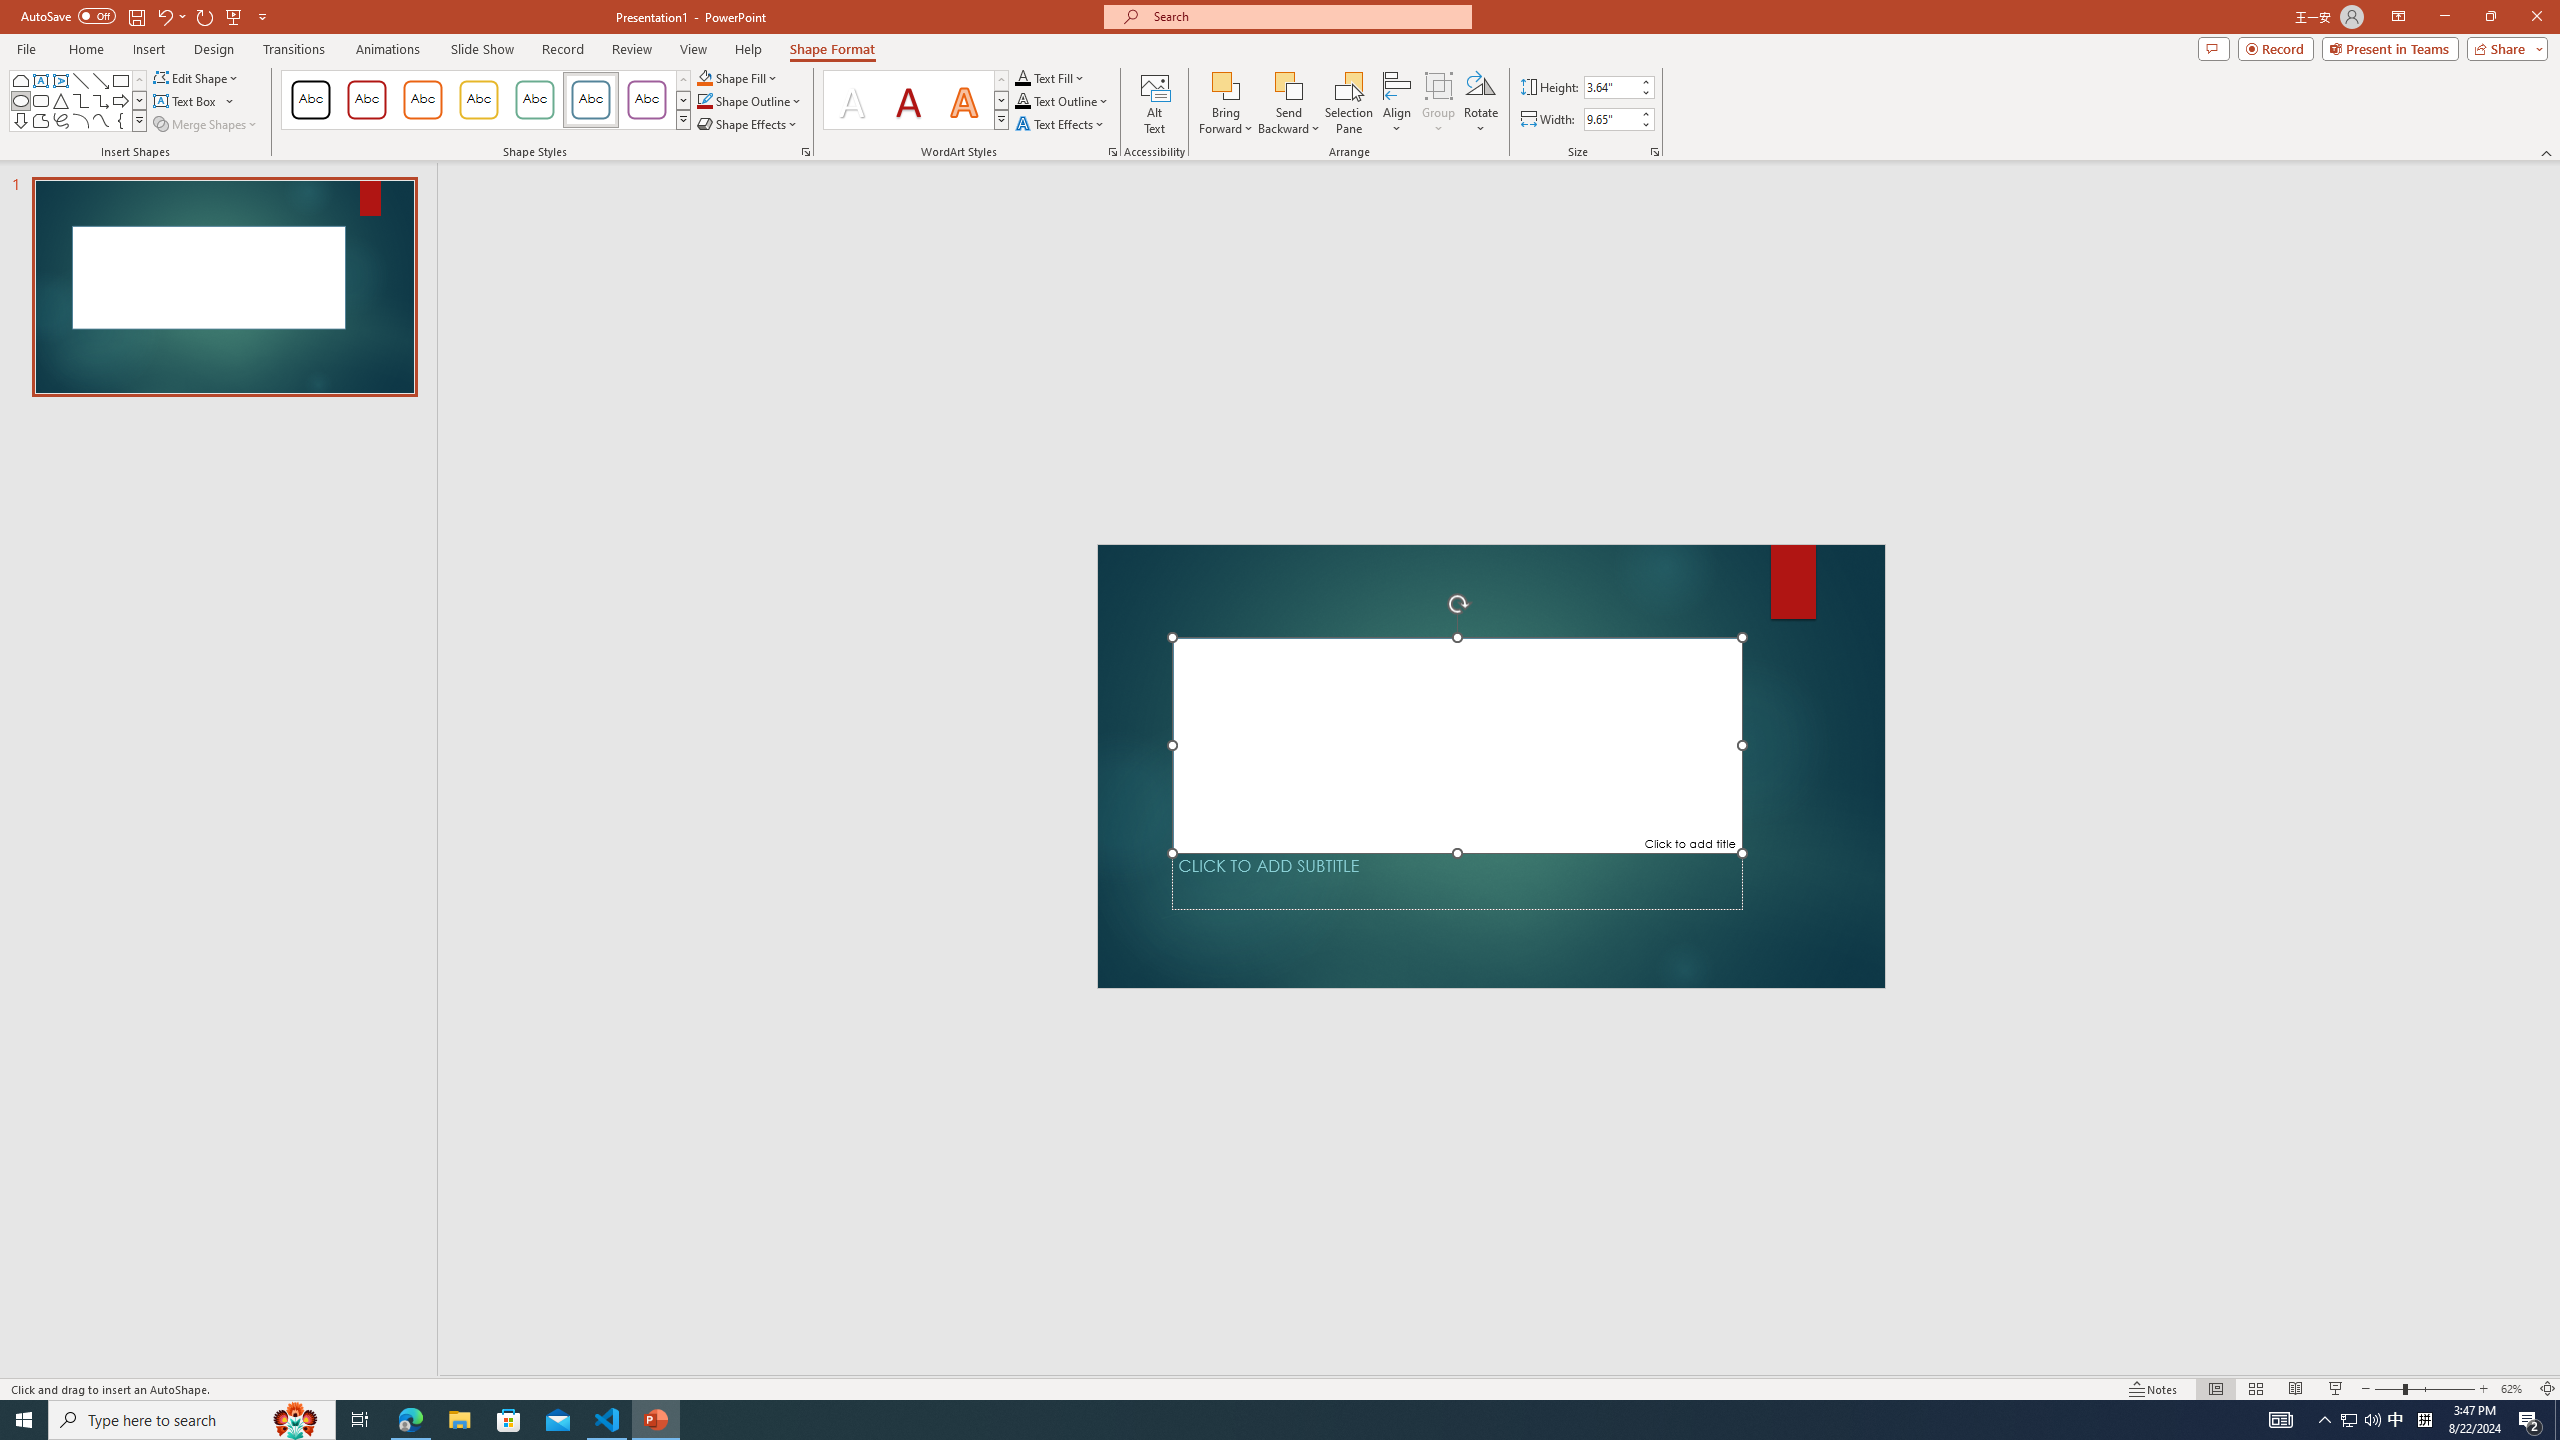 The image size is (2560, 1440). I want to click on Text Effects, so click(1061, 124).